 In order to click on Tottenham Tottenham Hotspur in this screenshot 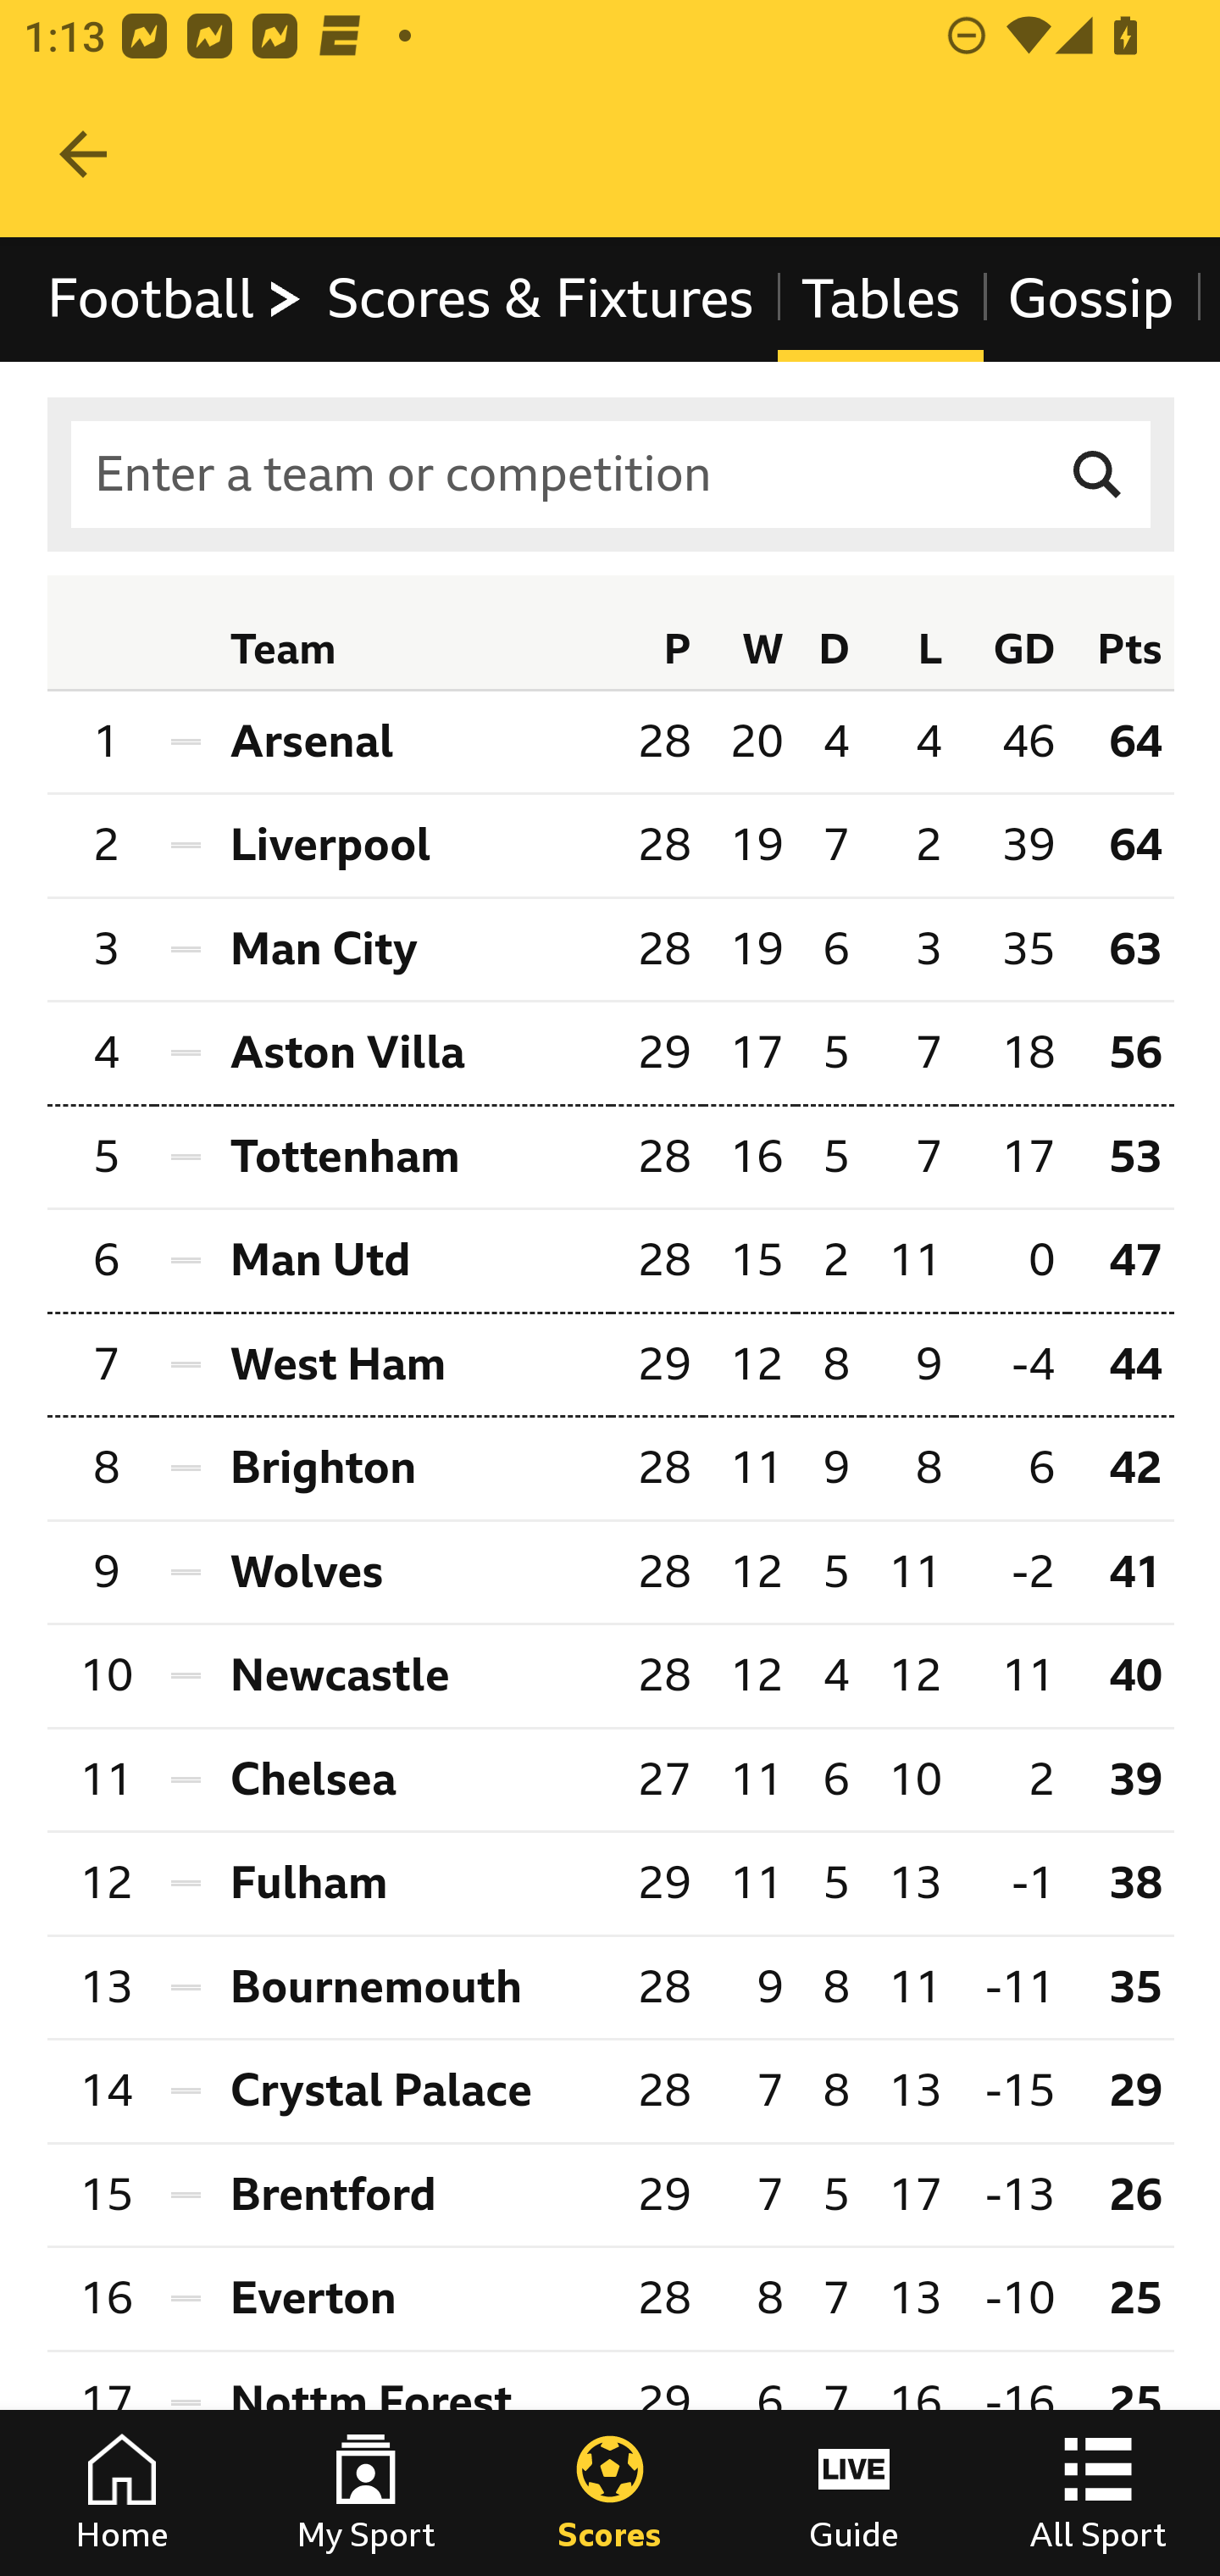, I will do `click(414, 1158)`.